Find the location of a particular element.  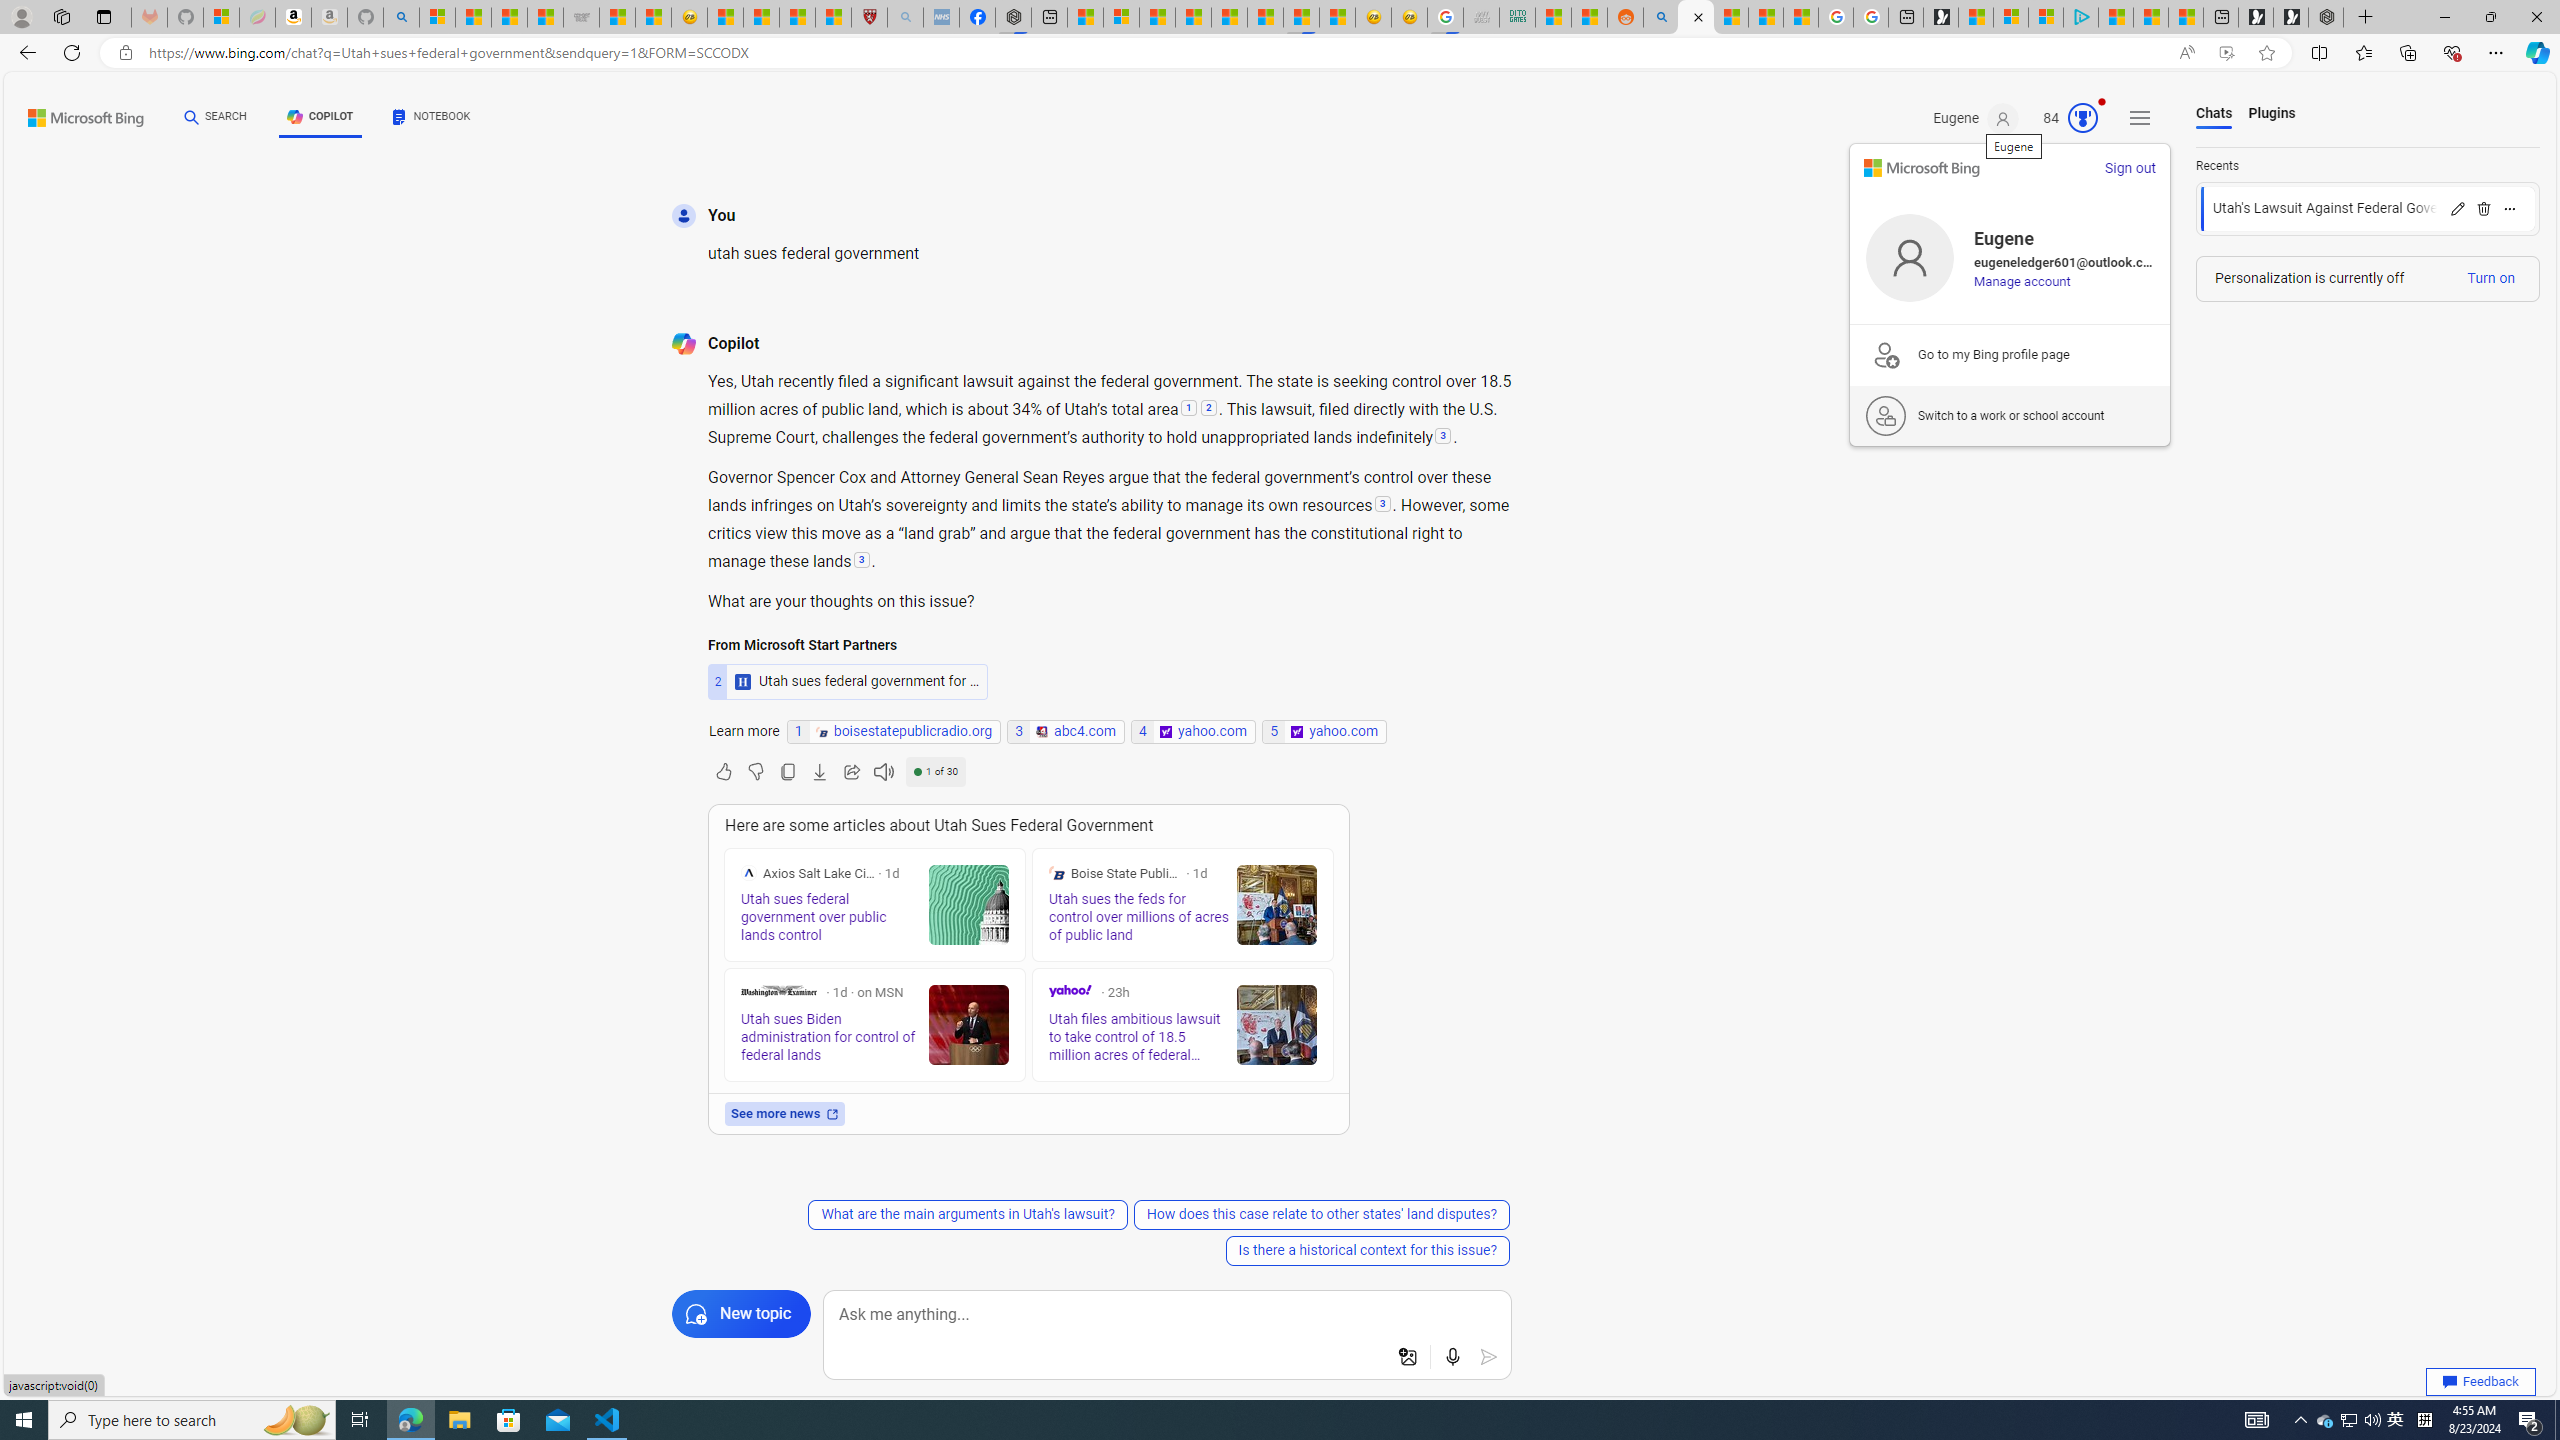

Load chat is located at coordinates (2368, 208).